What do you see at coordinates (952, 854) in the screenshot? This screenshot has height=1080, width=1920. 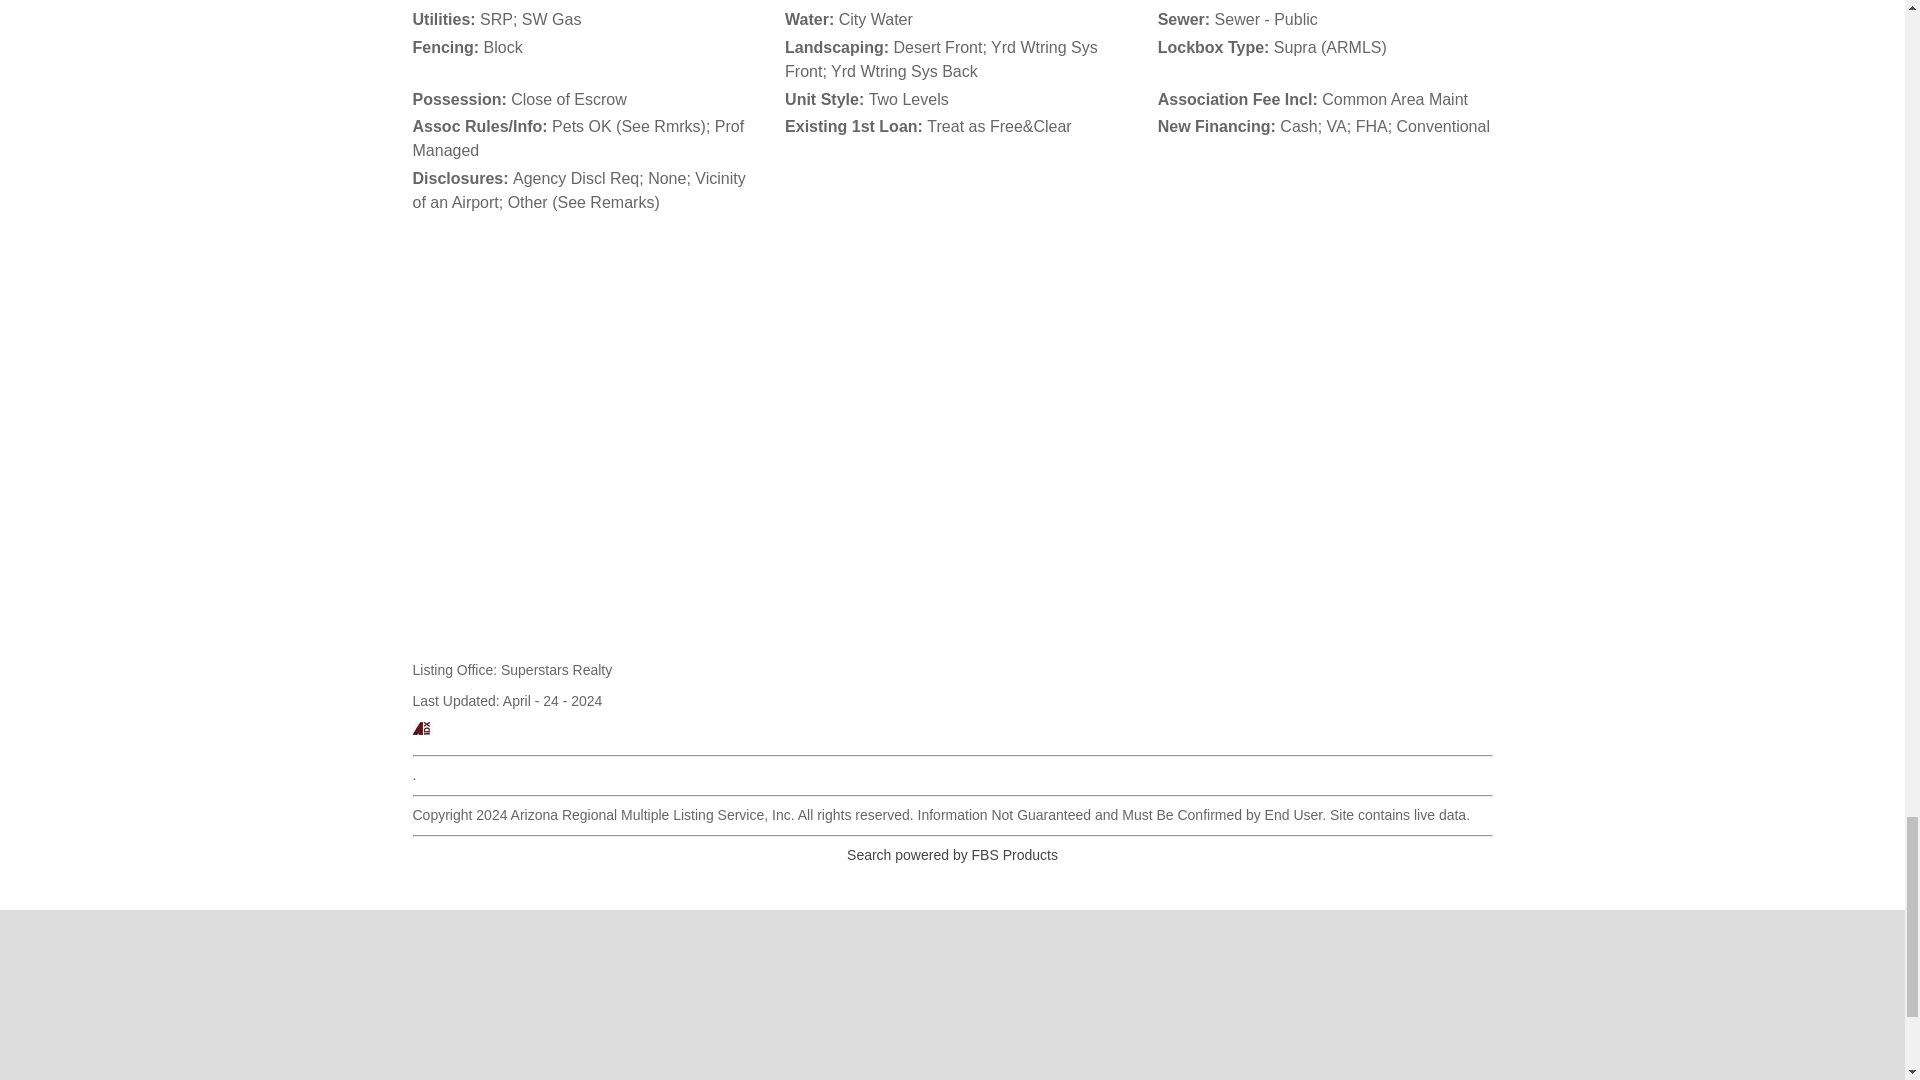 I see `Search powered by FBS Products` at bounding box center [952, 854].